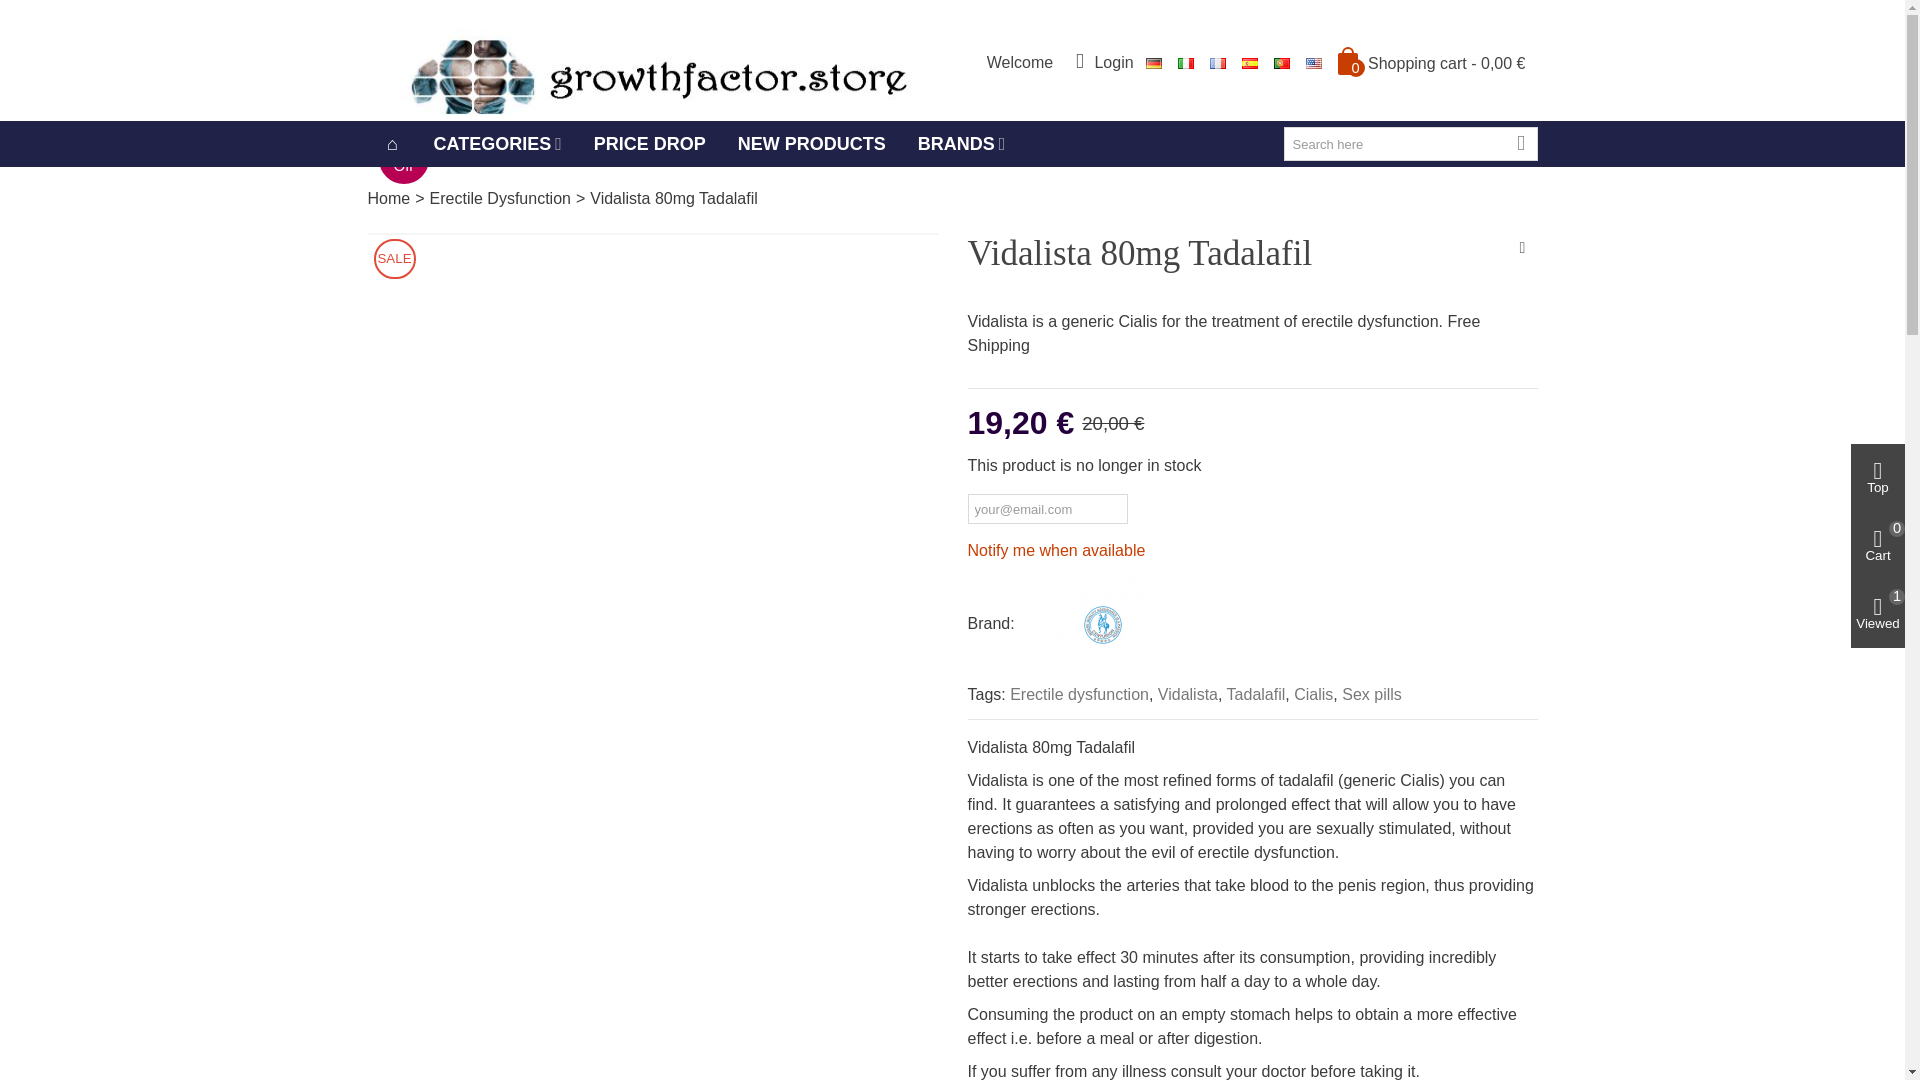 The width and height of the screenshot is (1920, 1080). What do you see at coordinates (1104, 60) in the screenshot?
I see `Login` at bounding box center [1104, 60].